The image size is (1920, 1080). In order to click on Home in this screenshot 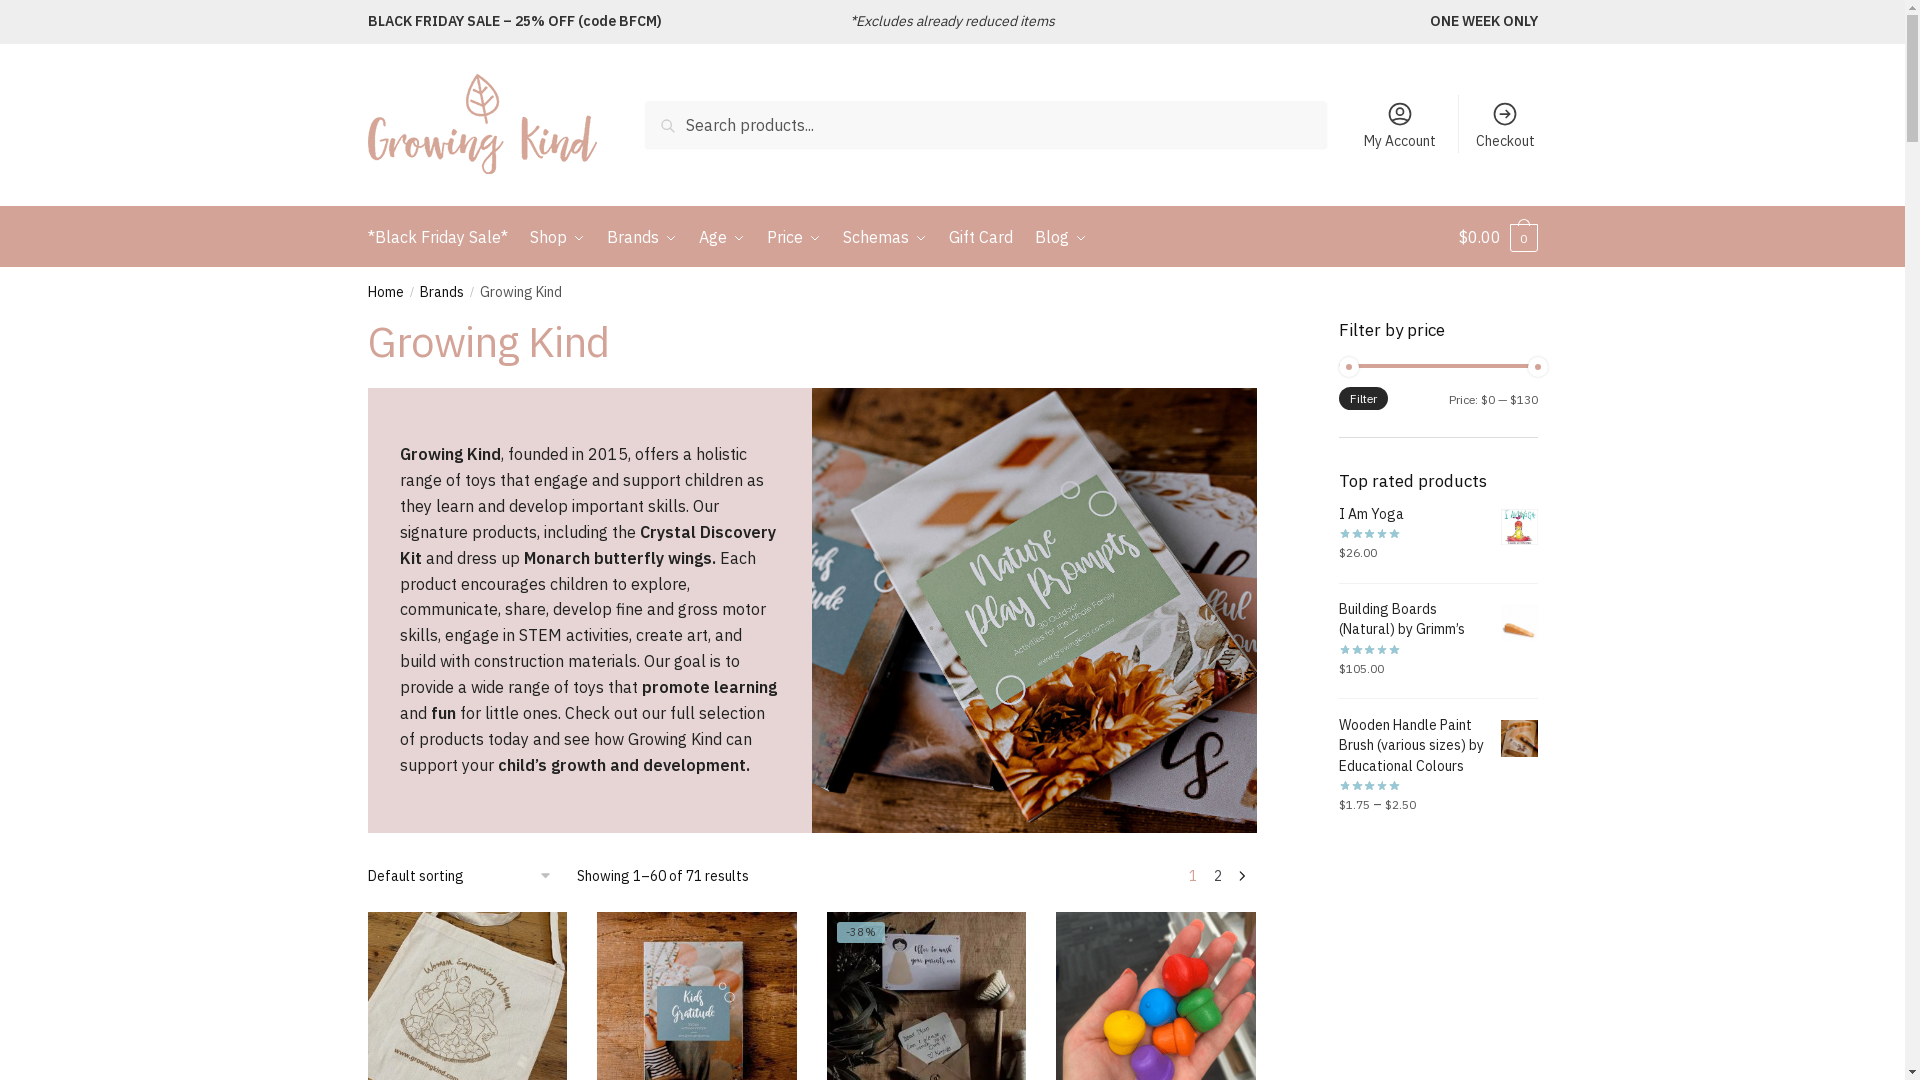, I will do `click(386, 292)`.